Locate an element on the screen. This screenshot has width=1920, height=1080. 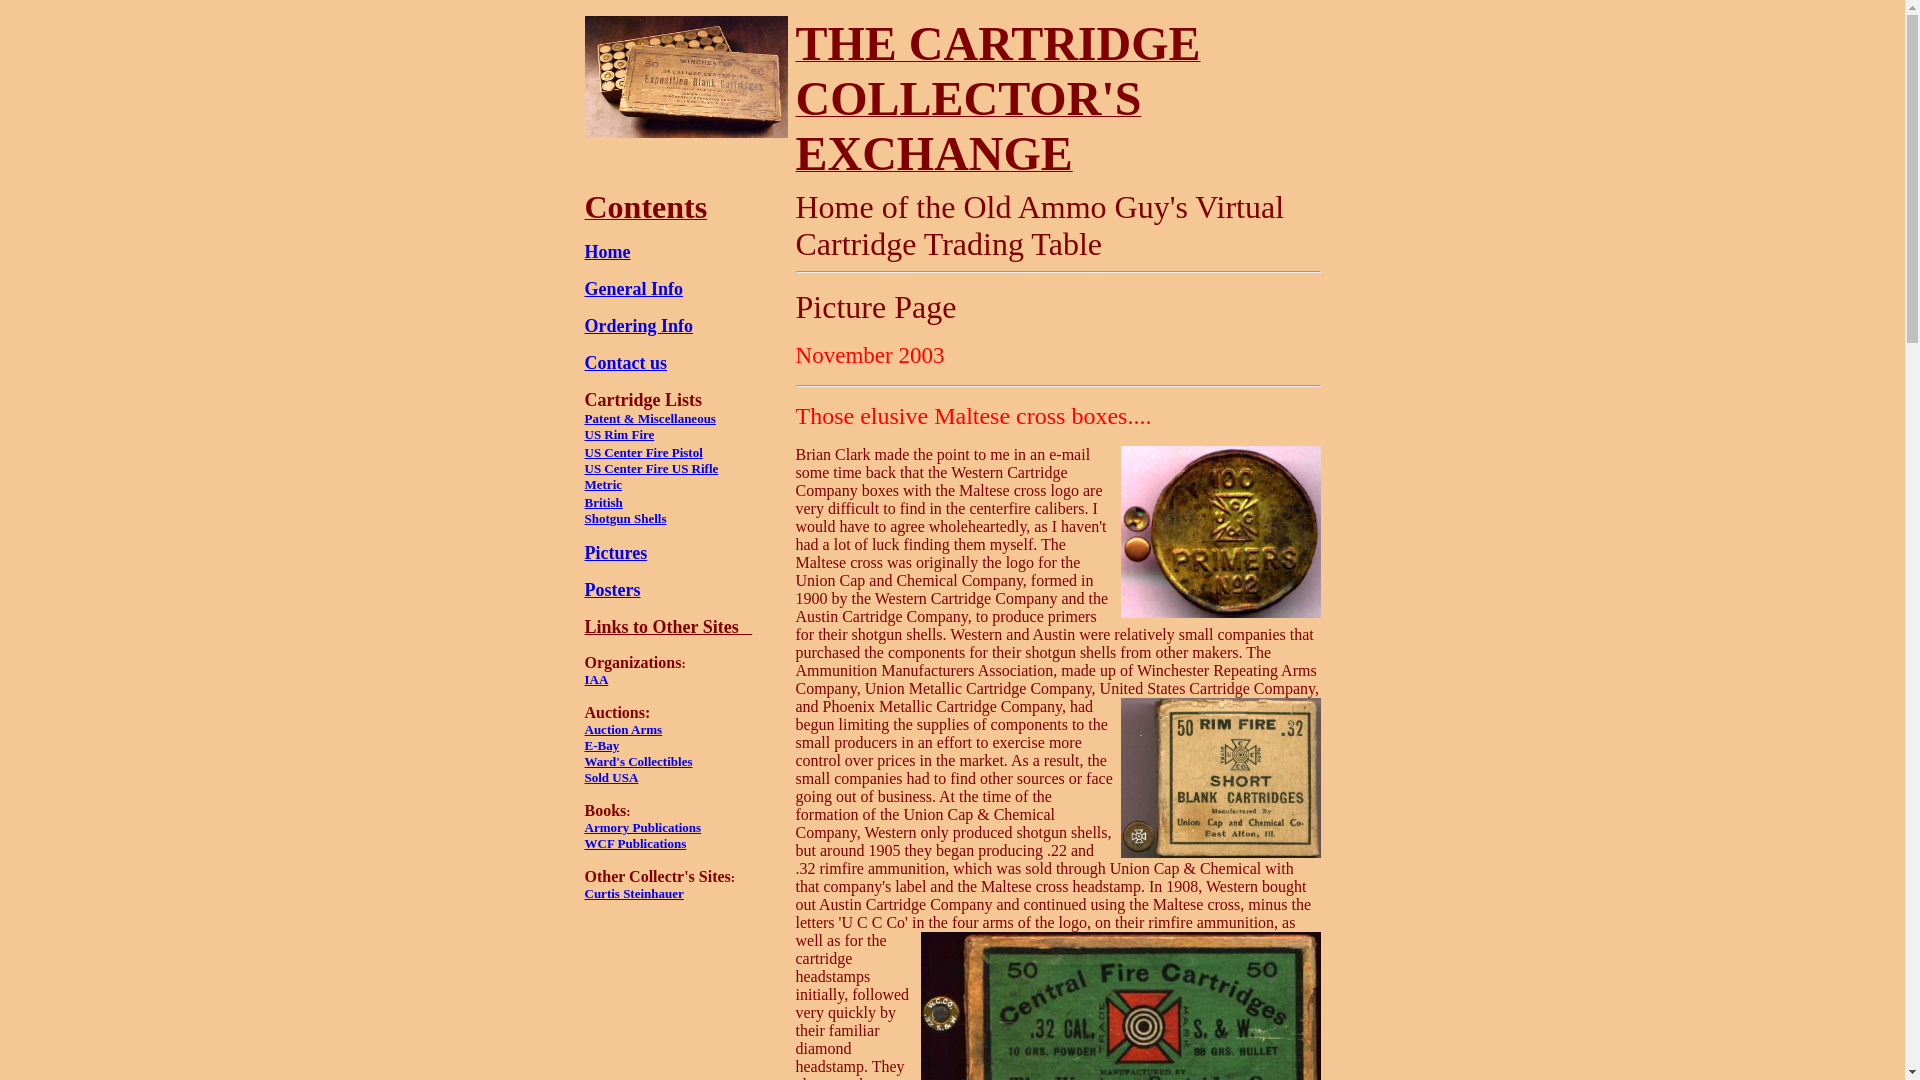
US Rim Fire is located at coordinates (618, 434).